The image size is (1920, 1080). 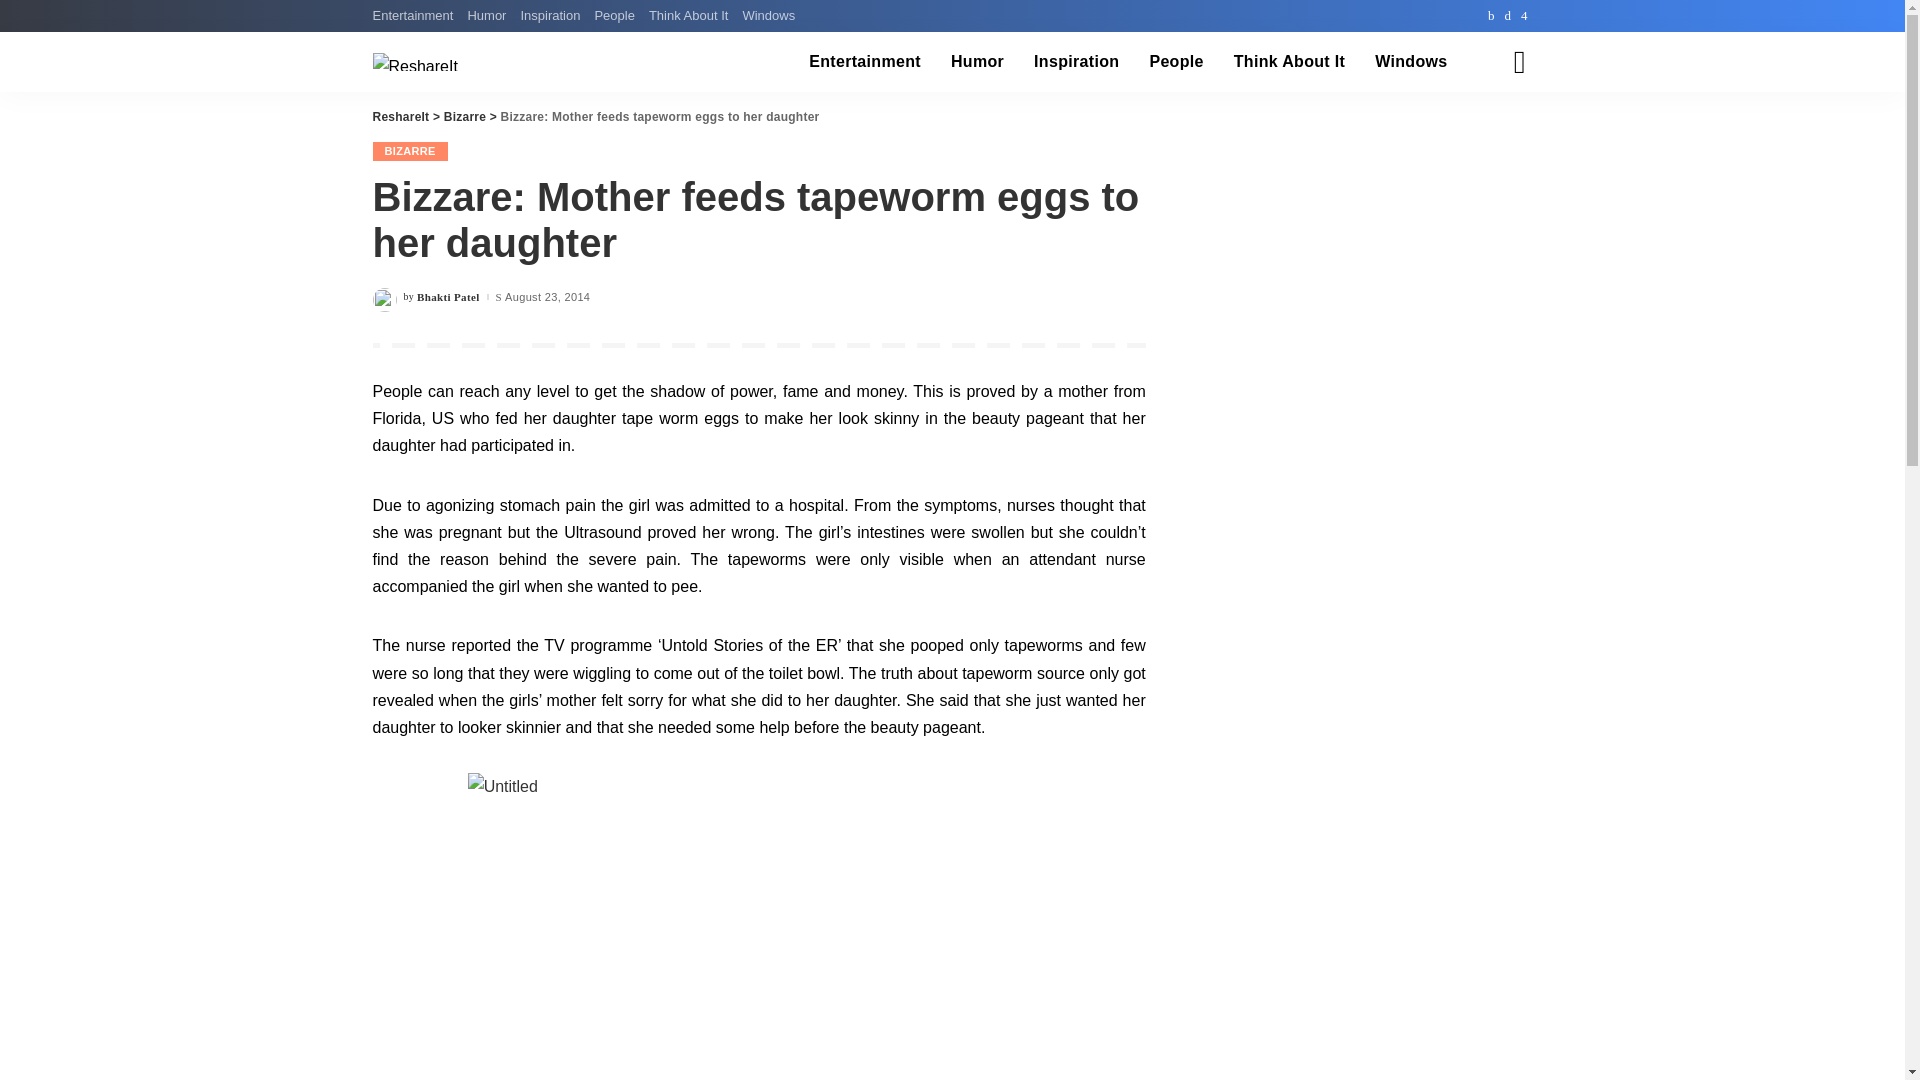 I want to click on Think About It, so click(x=1289, y=62).